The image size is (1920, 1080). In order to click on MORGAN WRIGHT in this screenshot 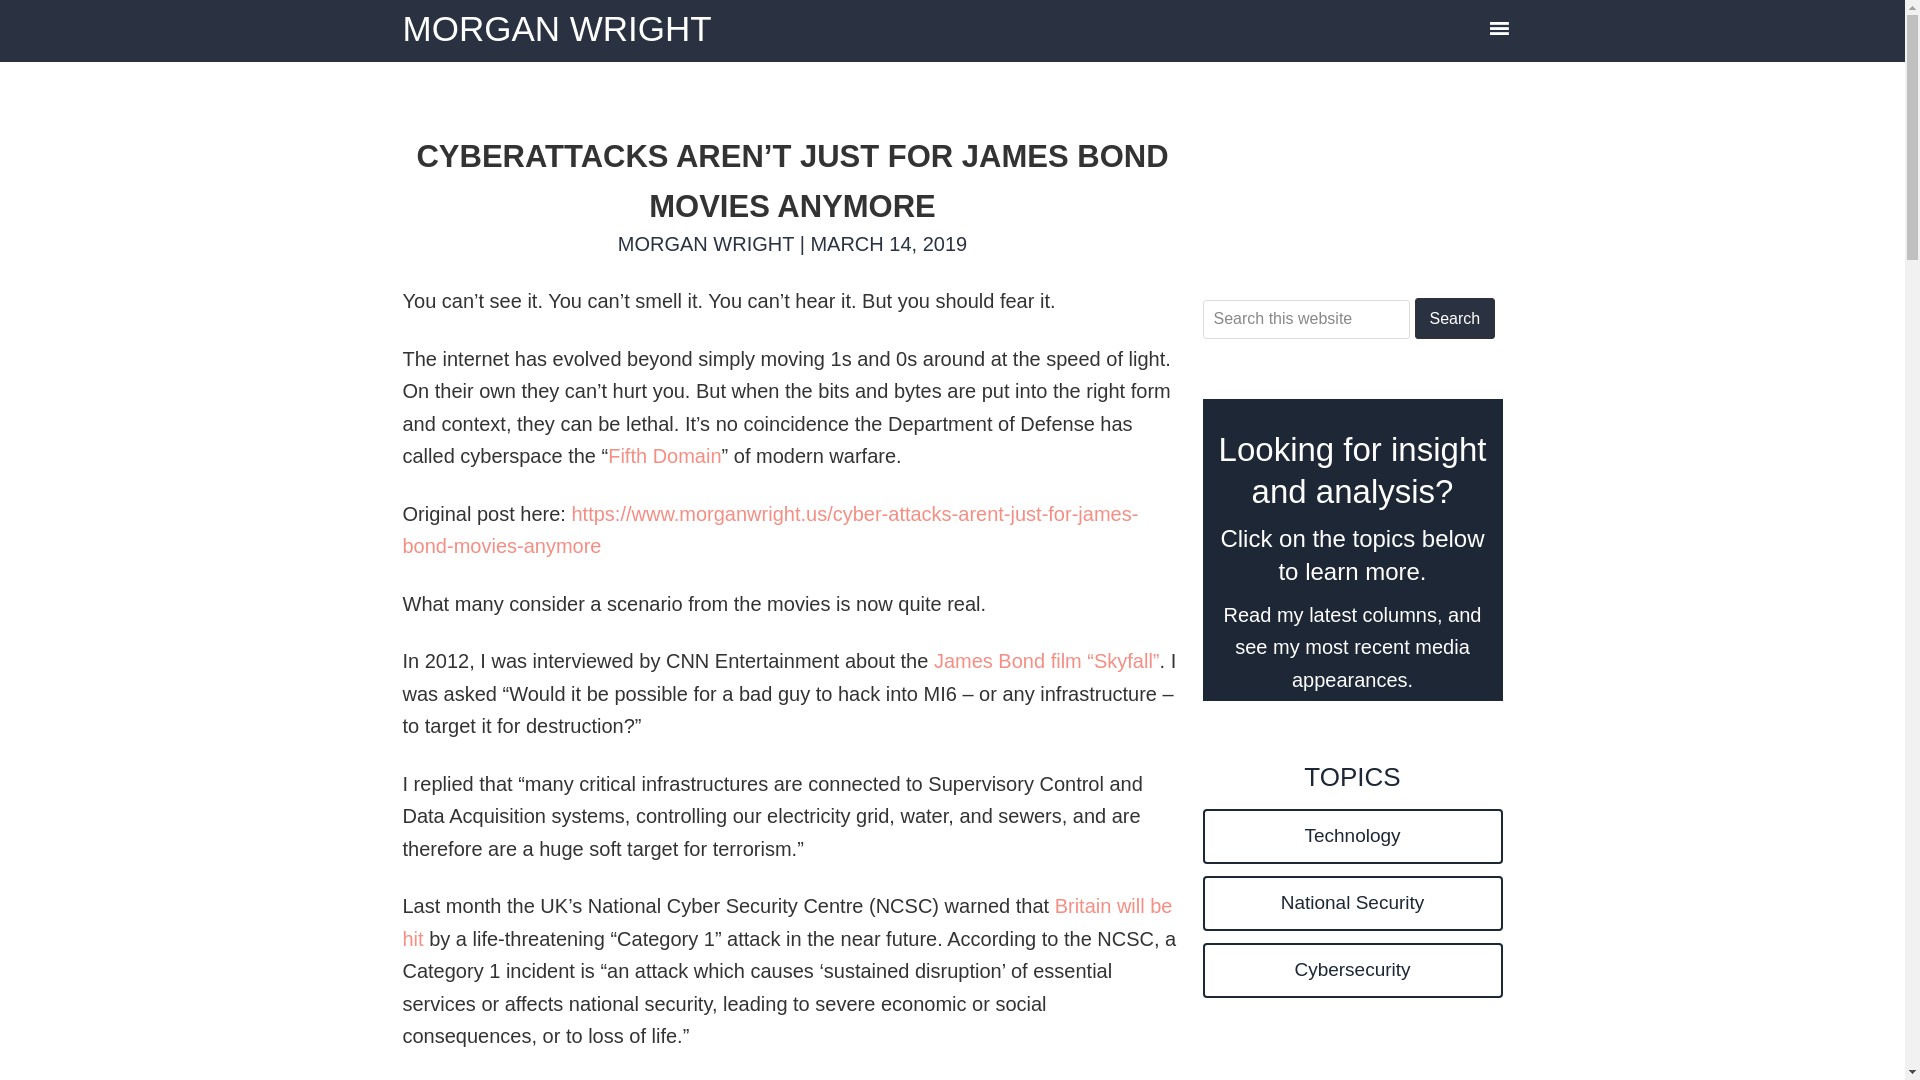, I will do `click(556, 28)`.